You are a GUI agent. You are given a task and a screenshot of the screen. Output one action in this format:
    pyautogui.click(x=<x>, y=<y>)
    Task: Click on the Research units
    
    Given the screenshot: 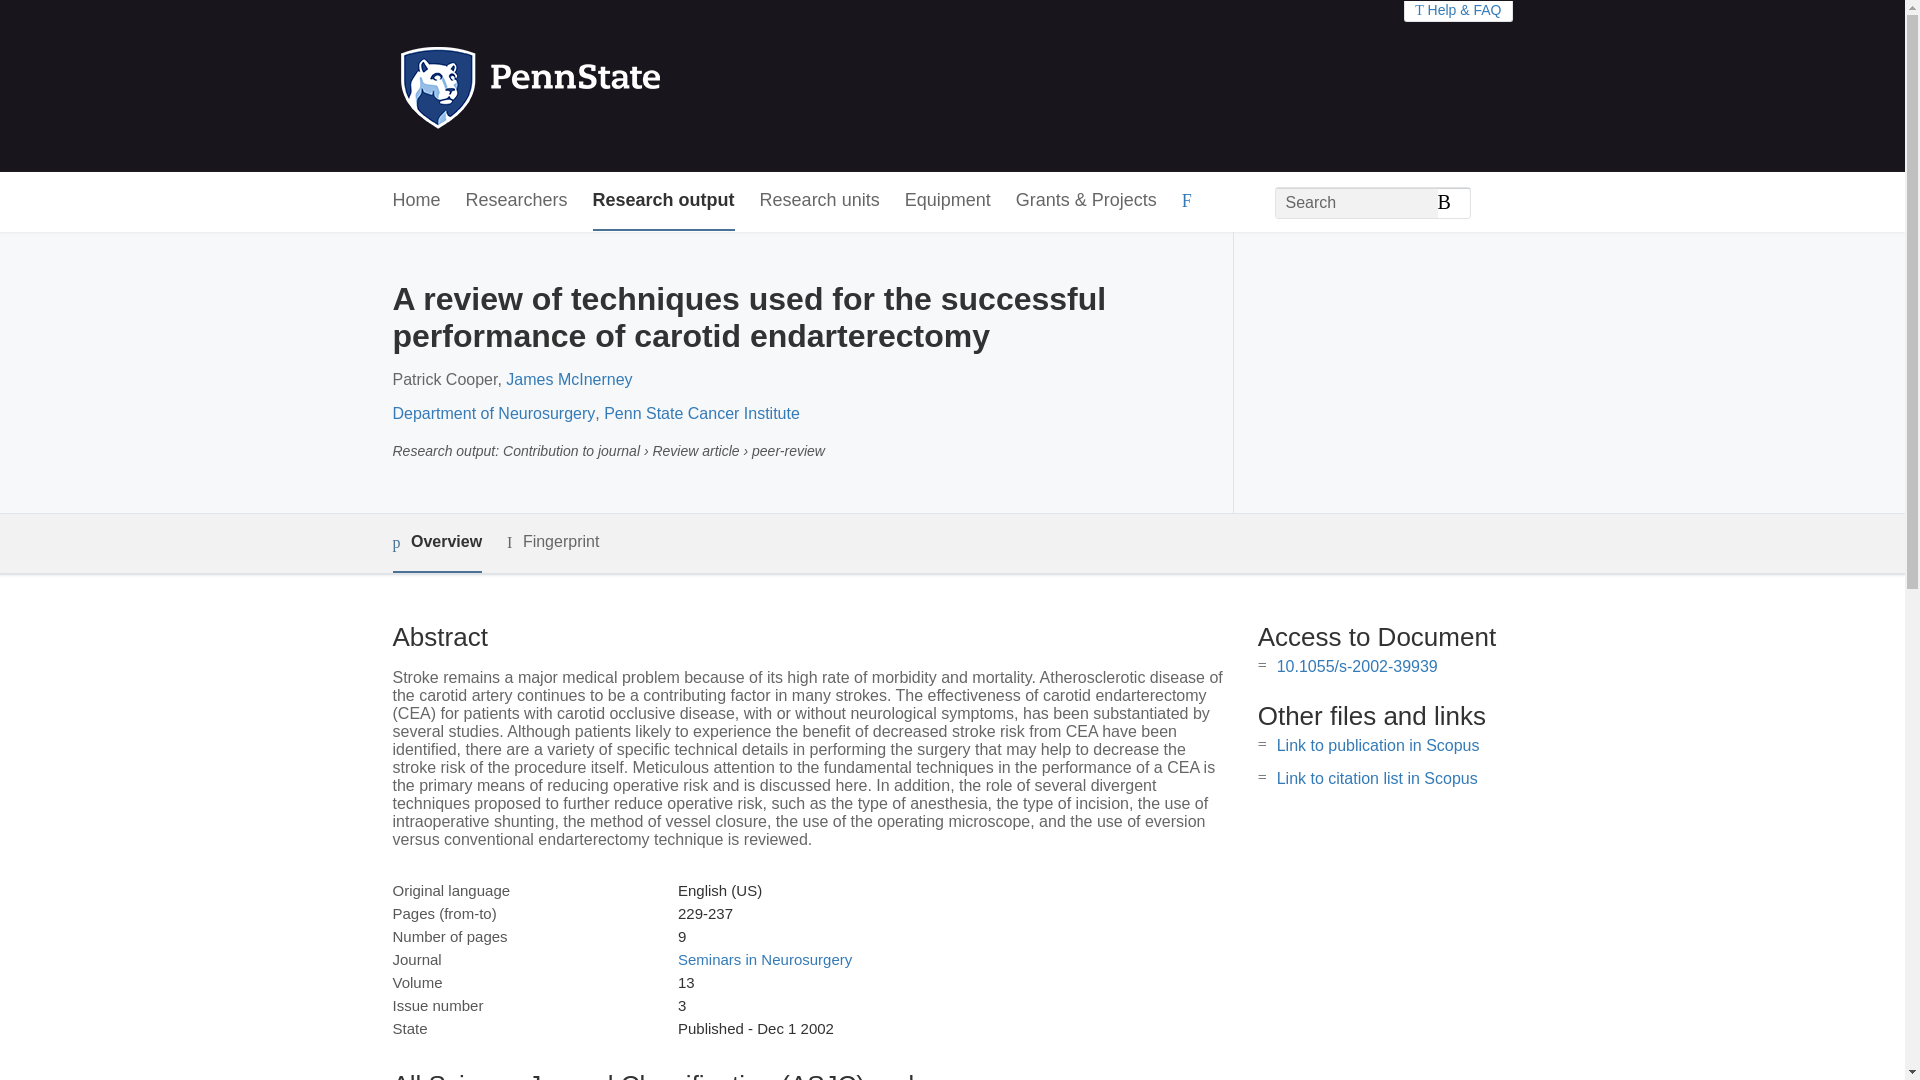 What is the action you would take?
    pyautogui.click(x=820, y=201)
    